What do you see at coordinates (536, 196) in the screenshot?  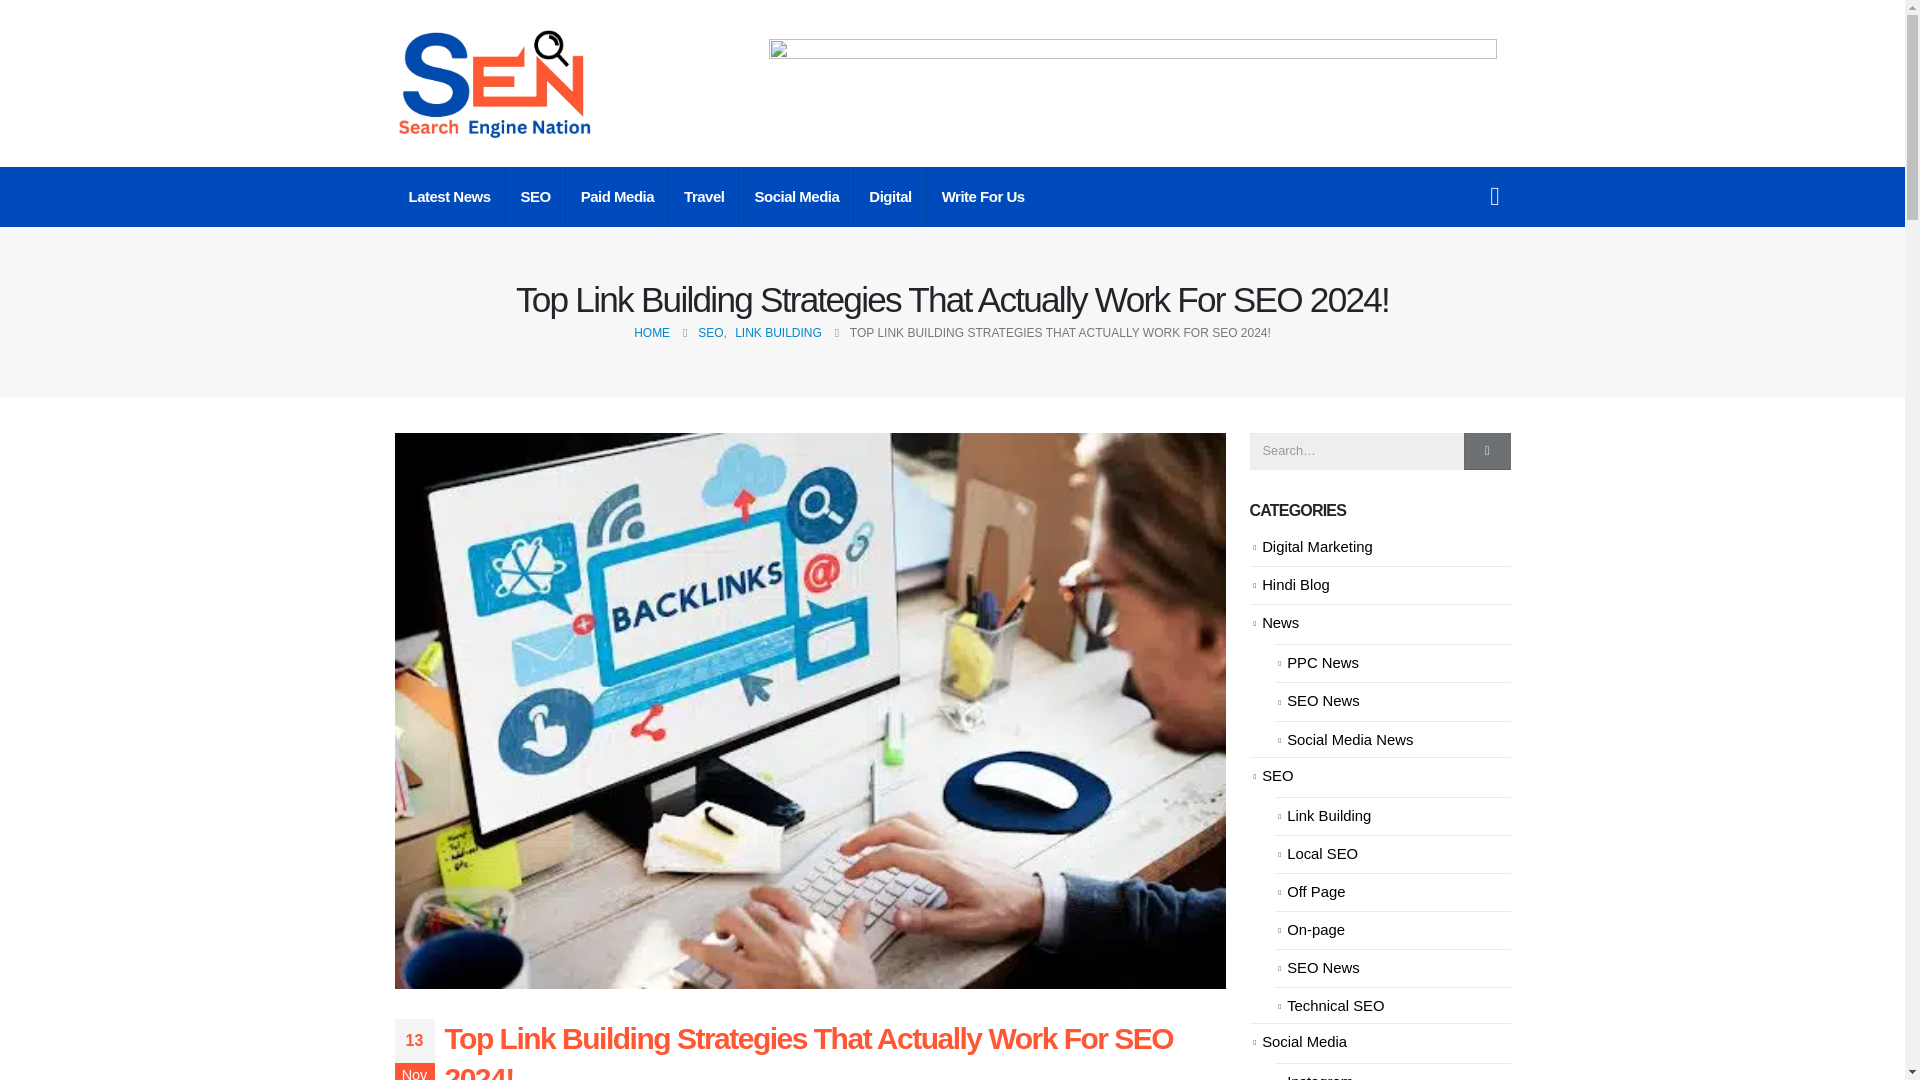 I see `SEO` at bounding box center [536, 196].